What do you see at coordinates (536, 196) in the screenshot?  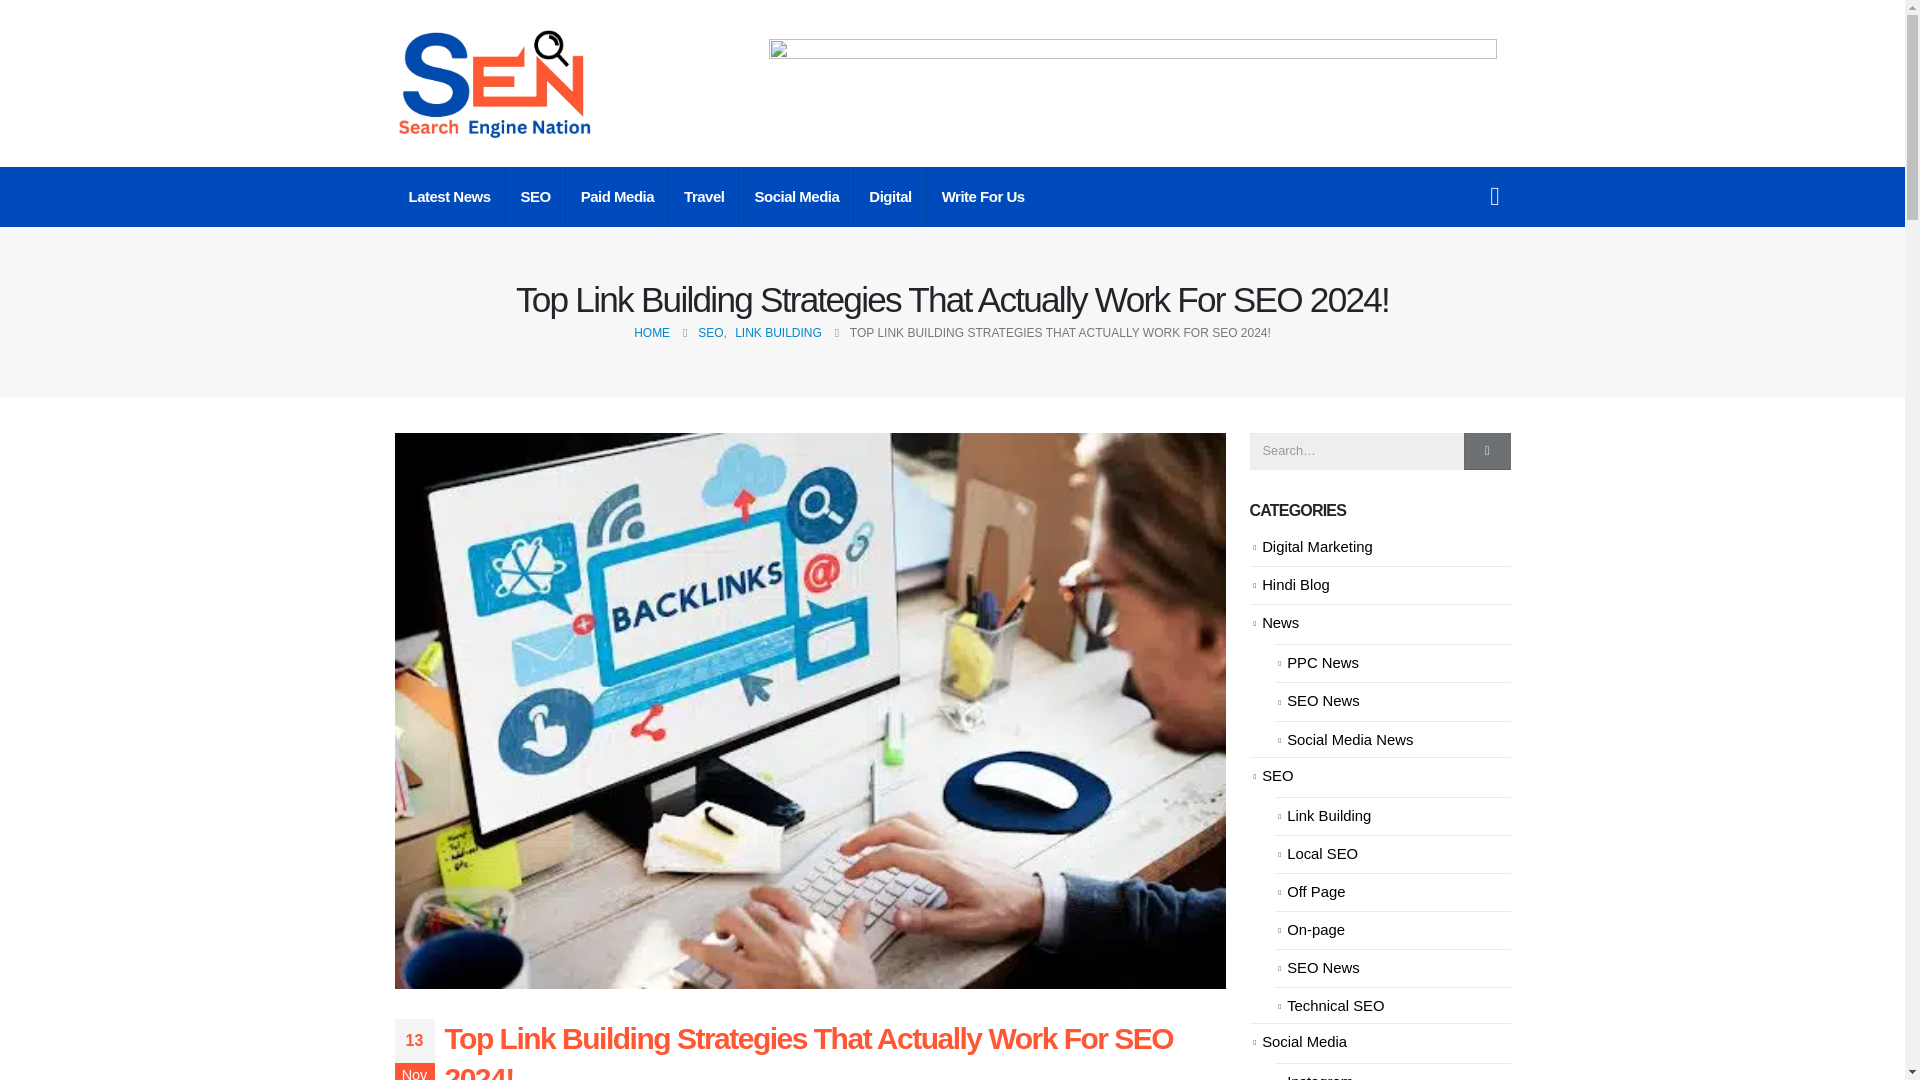 I see `SEO` at bounding box center [536, 196].